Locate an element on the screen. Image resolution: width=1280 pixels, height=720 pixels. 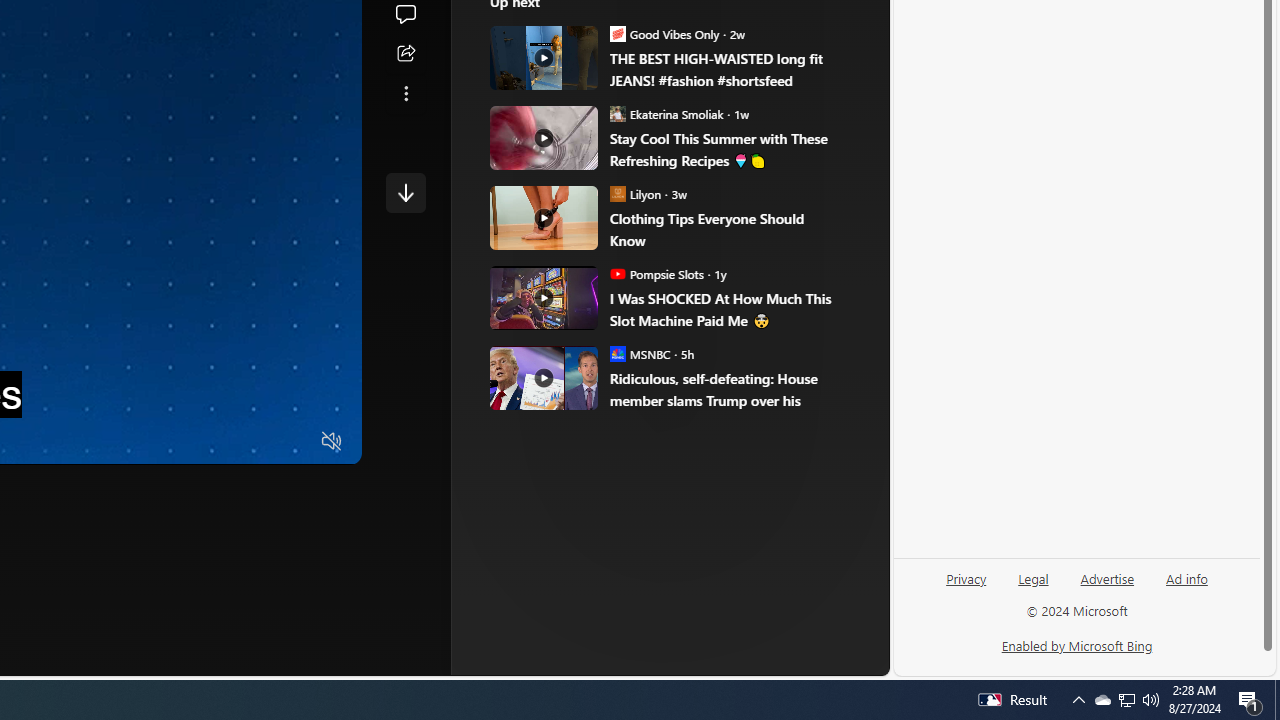
Fullscreen is located at coordinates (293, 442).